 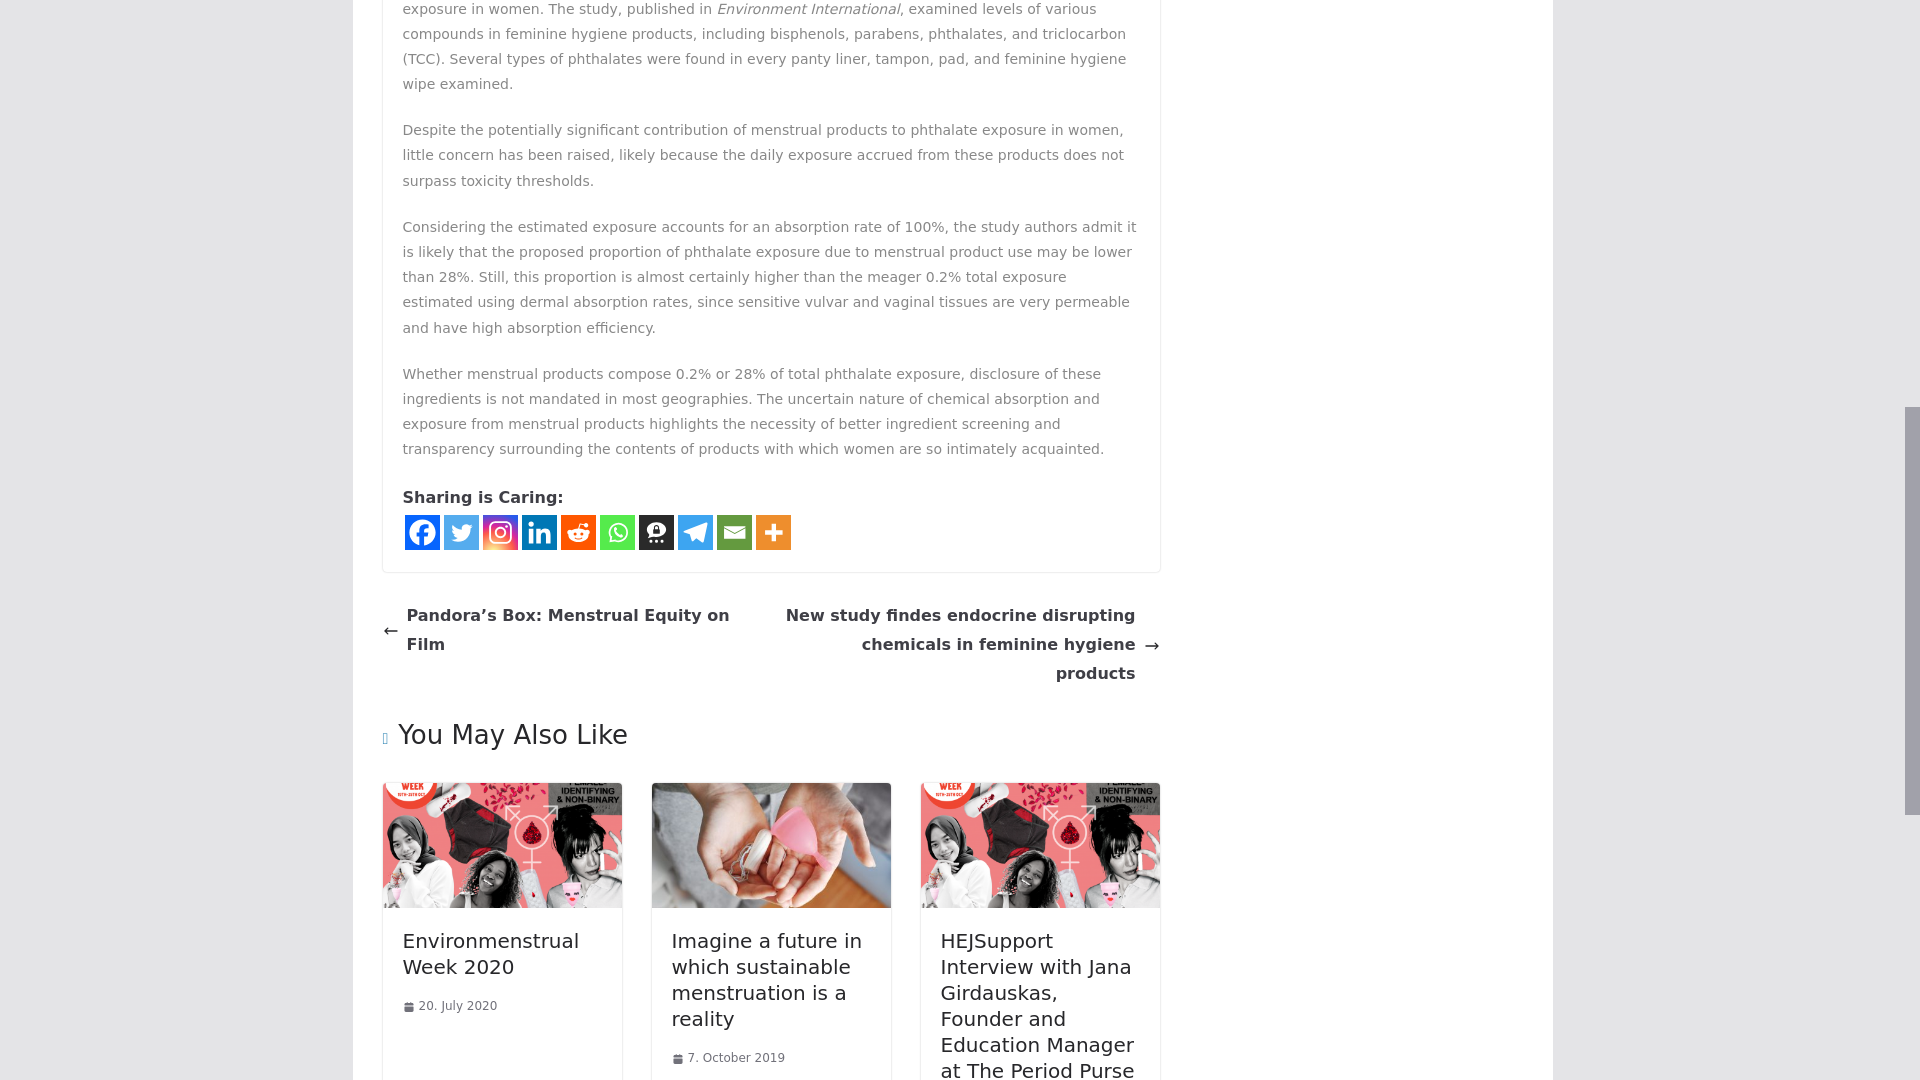 I want to click on Threema, so click(x=655, y=532).